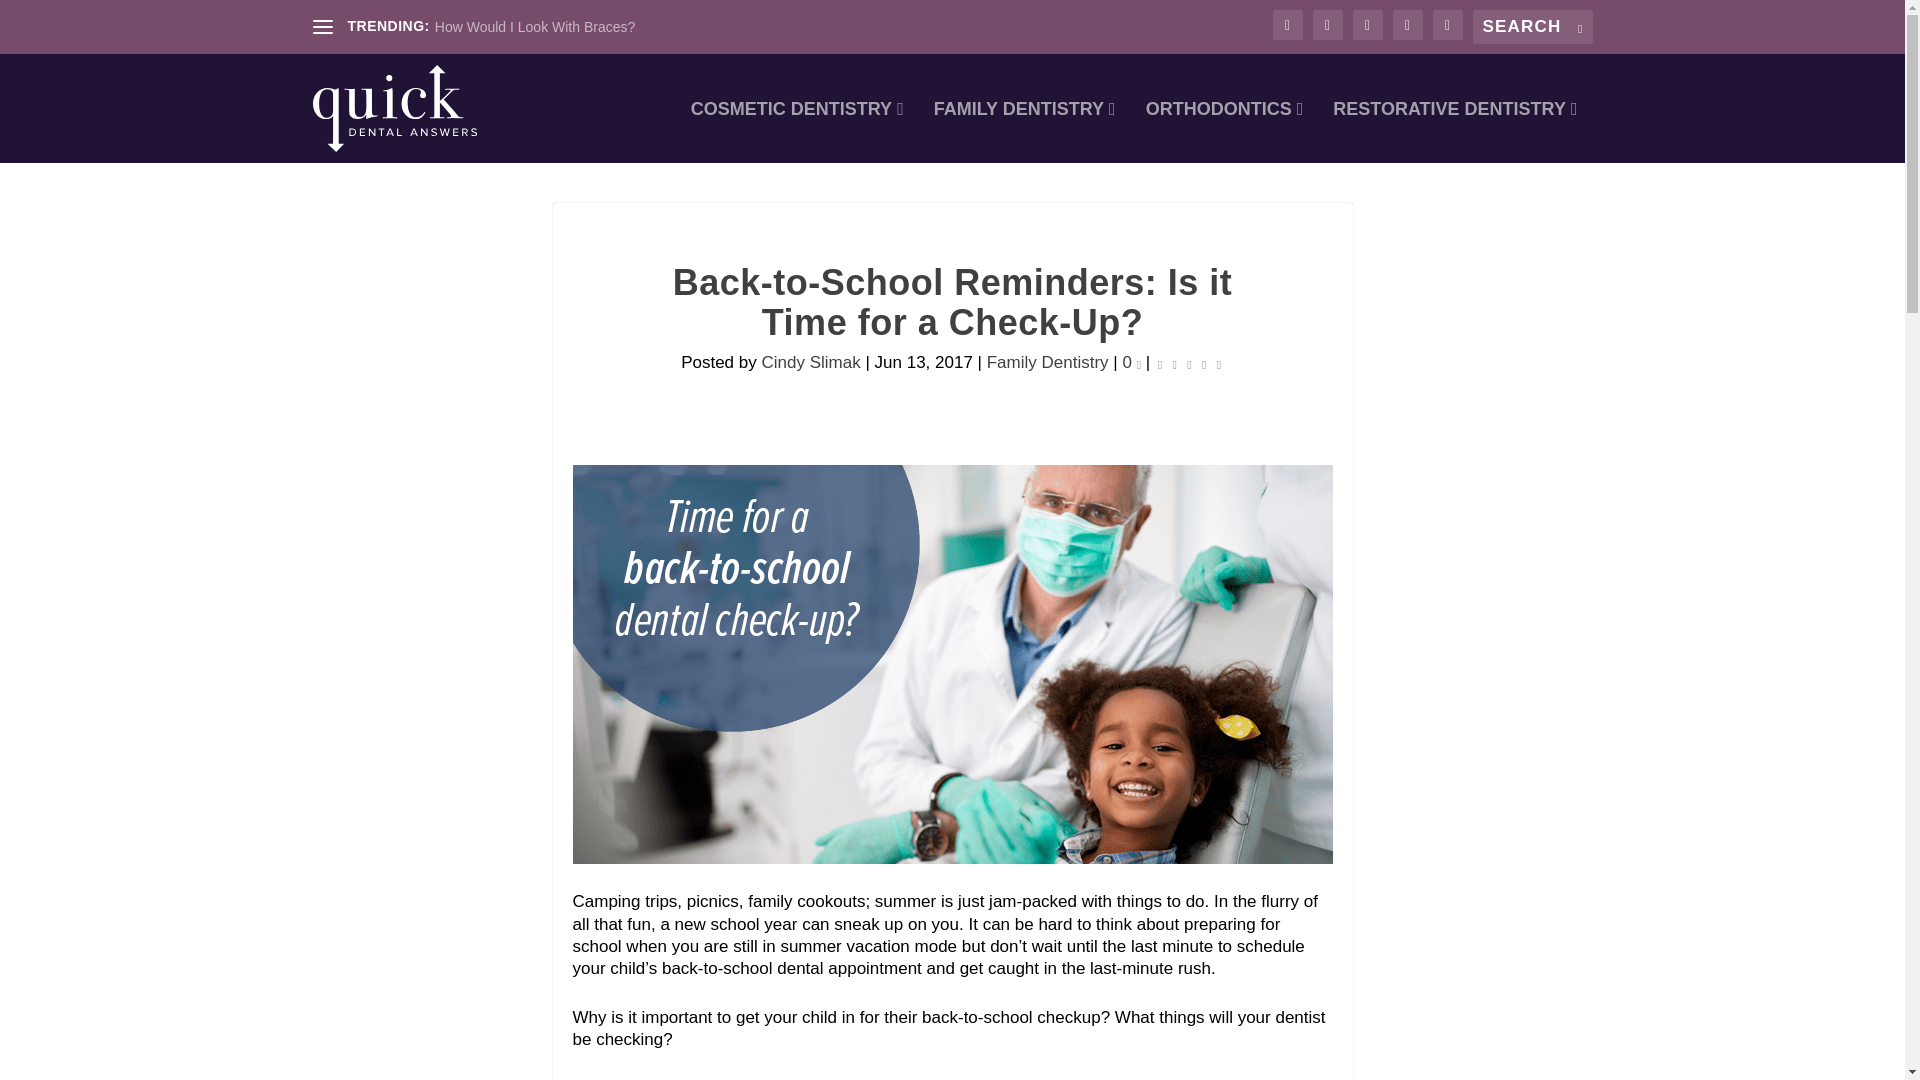 The height and width of the screenshot is (1080, 1920). What do you see at coordinates (1024, 132) in the screenshot?
I see `FAMILY DENTISTRY` at bounding box center [1024, 132].